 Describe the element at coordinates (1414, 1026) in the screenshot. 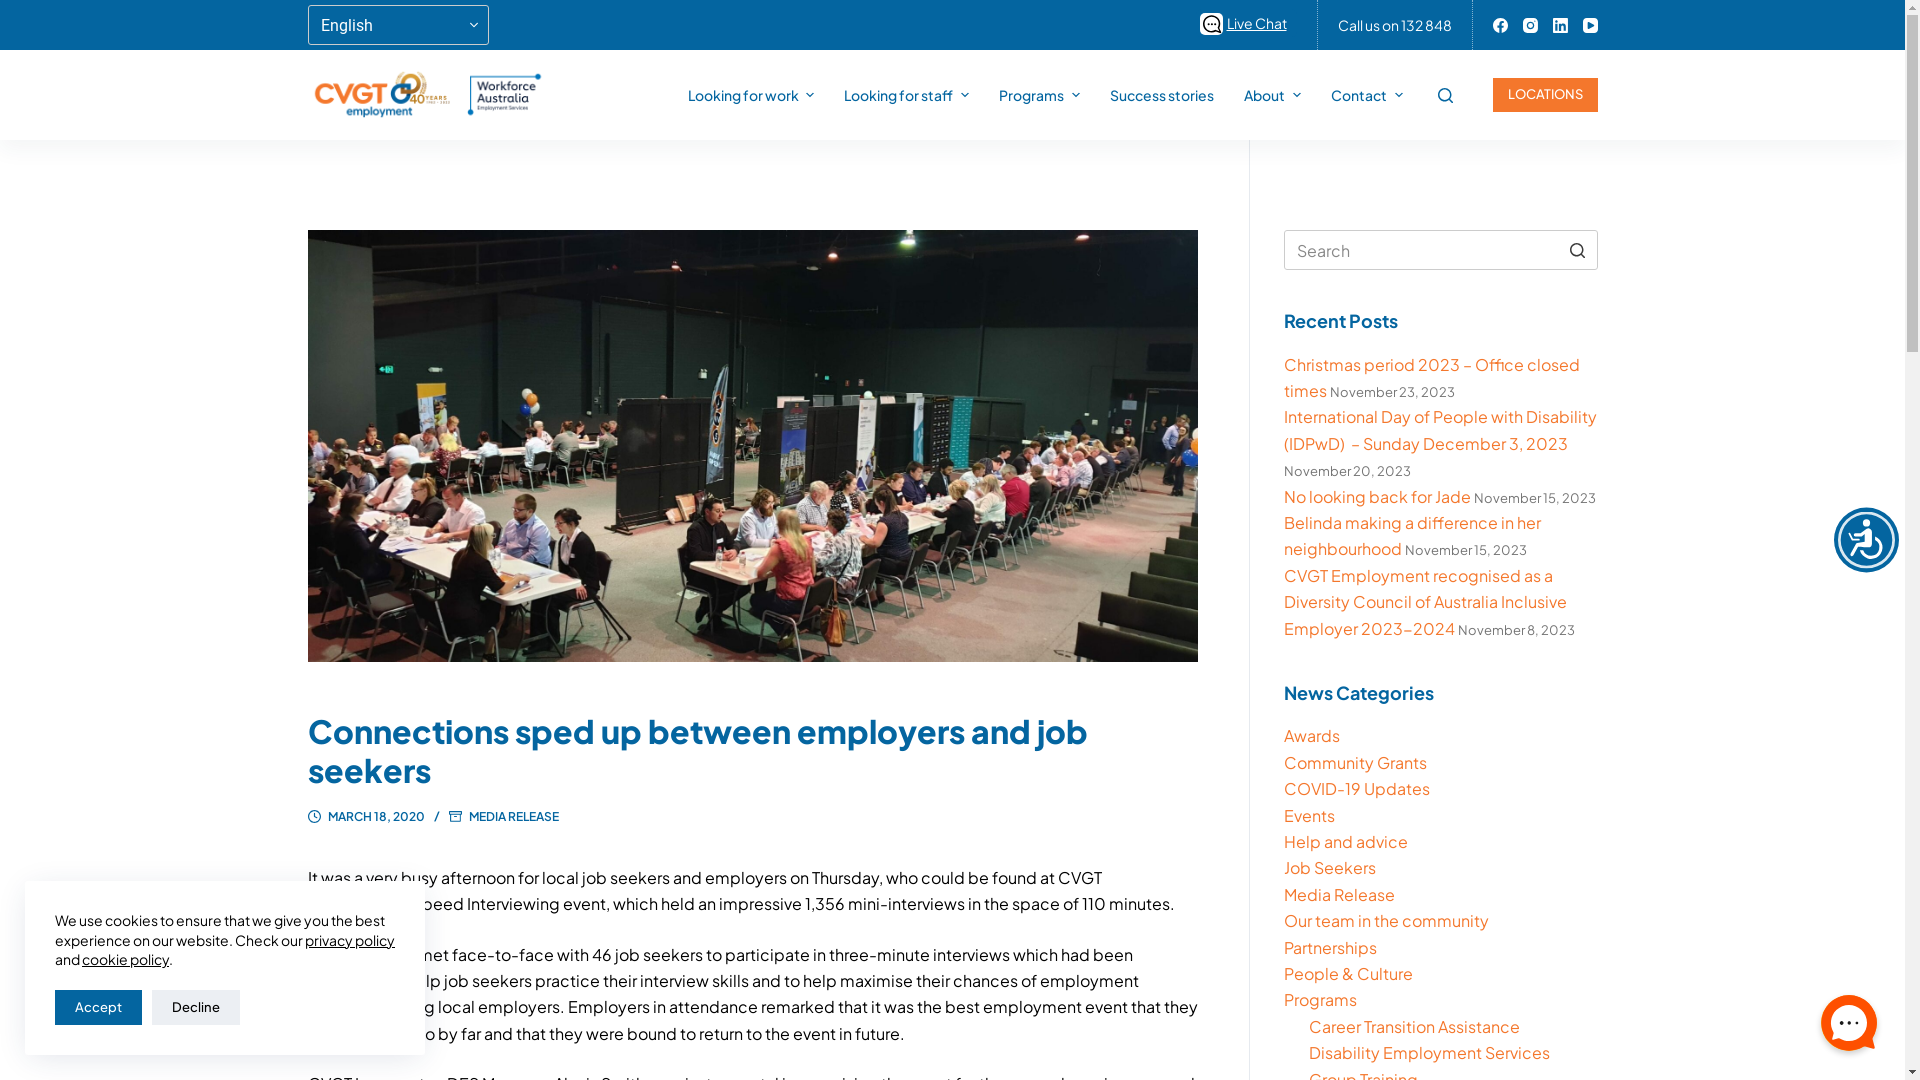

I see `Career Transition Assistance` at that location.